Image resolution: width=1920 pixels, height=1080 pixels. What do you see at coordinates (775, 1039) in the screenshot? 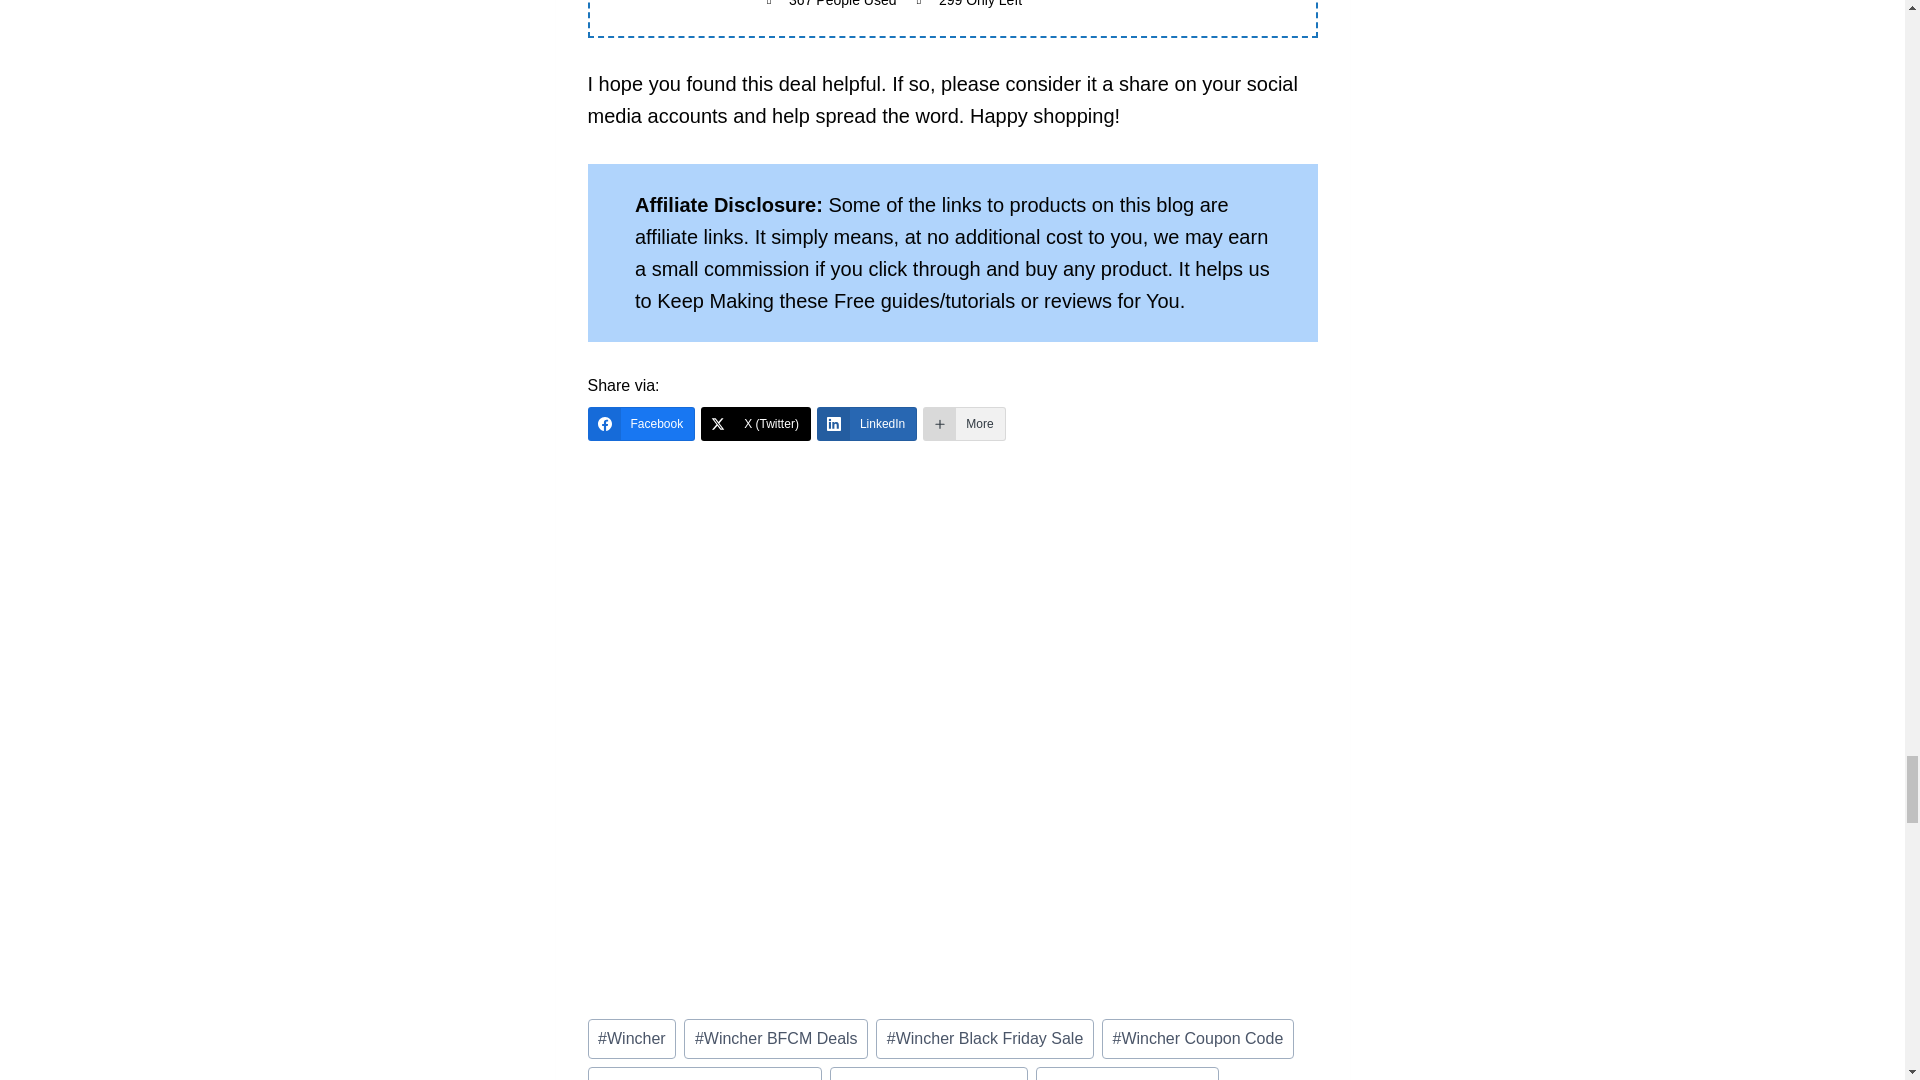
I see `Wincher BFCM Deals` at bounding box center [775, 1039].